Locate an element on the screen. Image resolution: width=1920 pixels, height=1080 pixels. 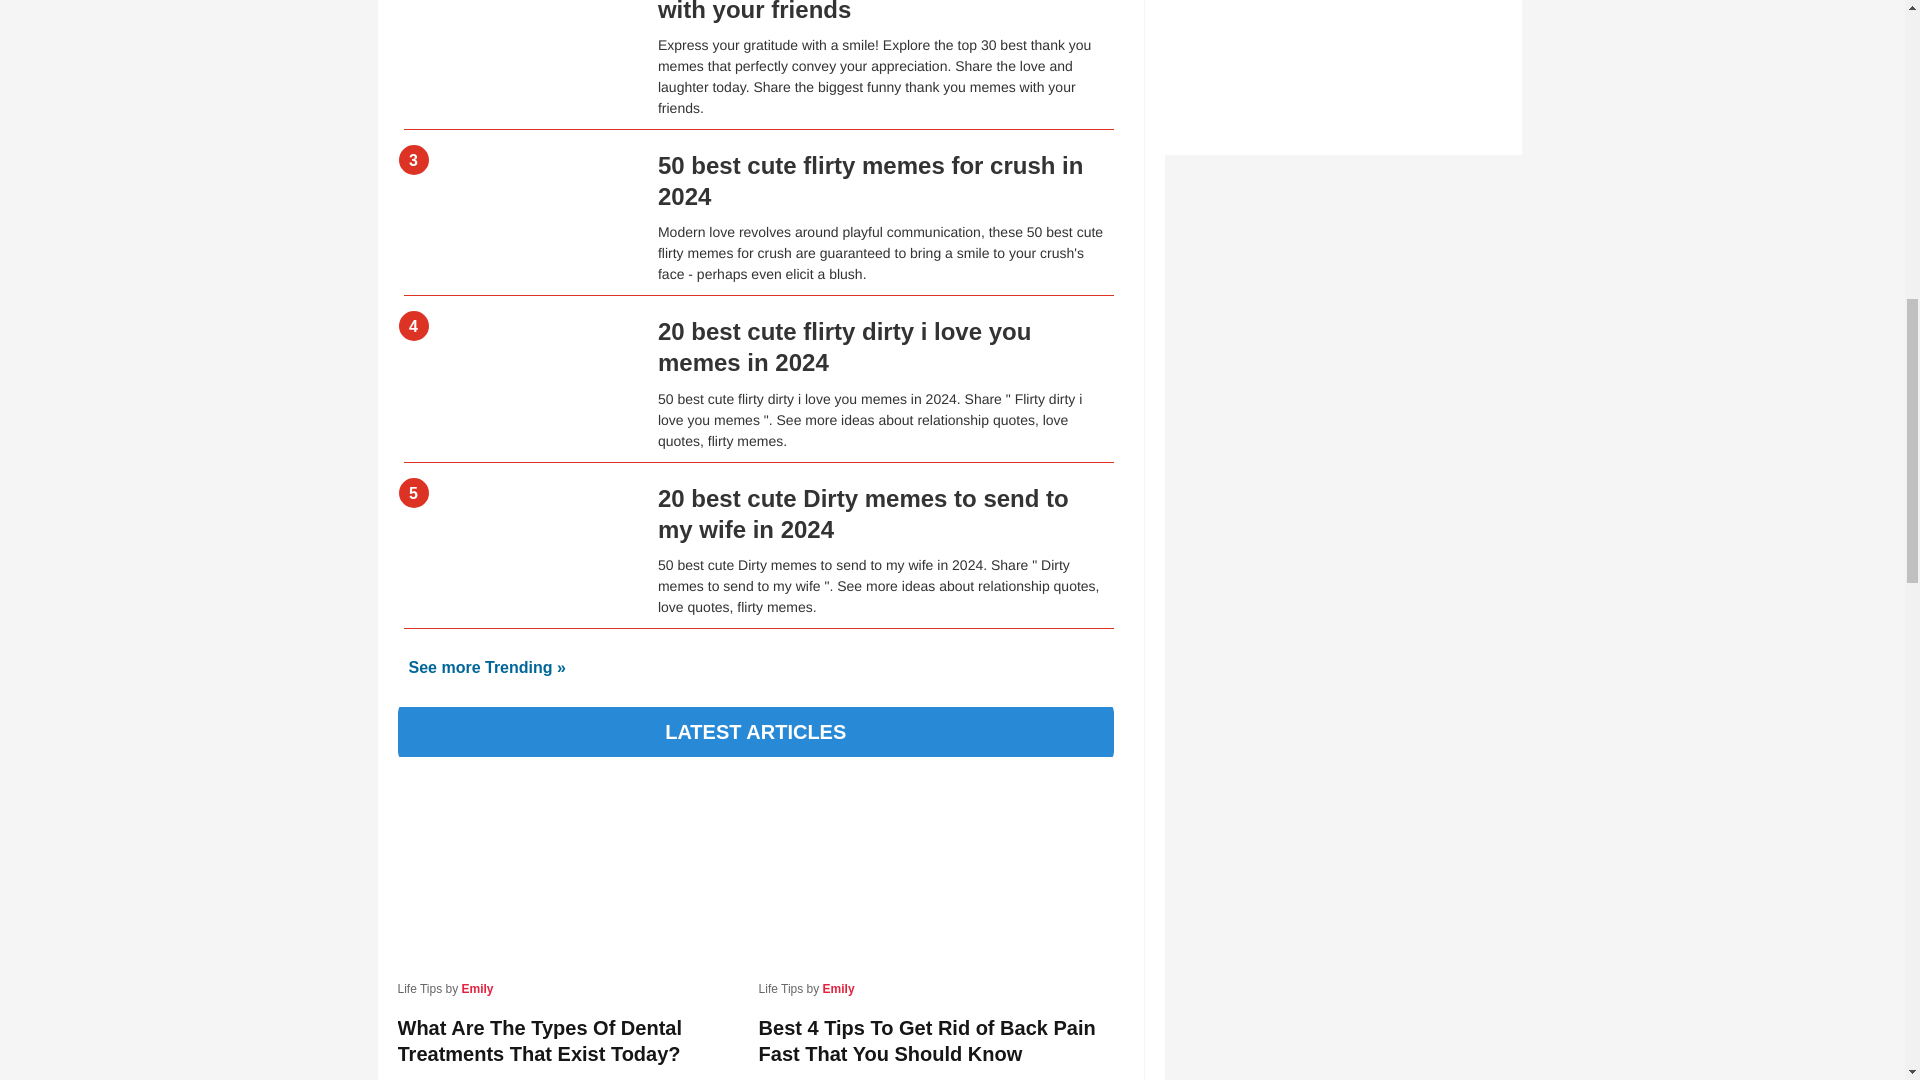
5 is located at coordinates (520, 508).